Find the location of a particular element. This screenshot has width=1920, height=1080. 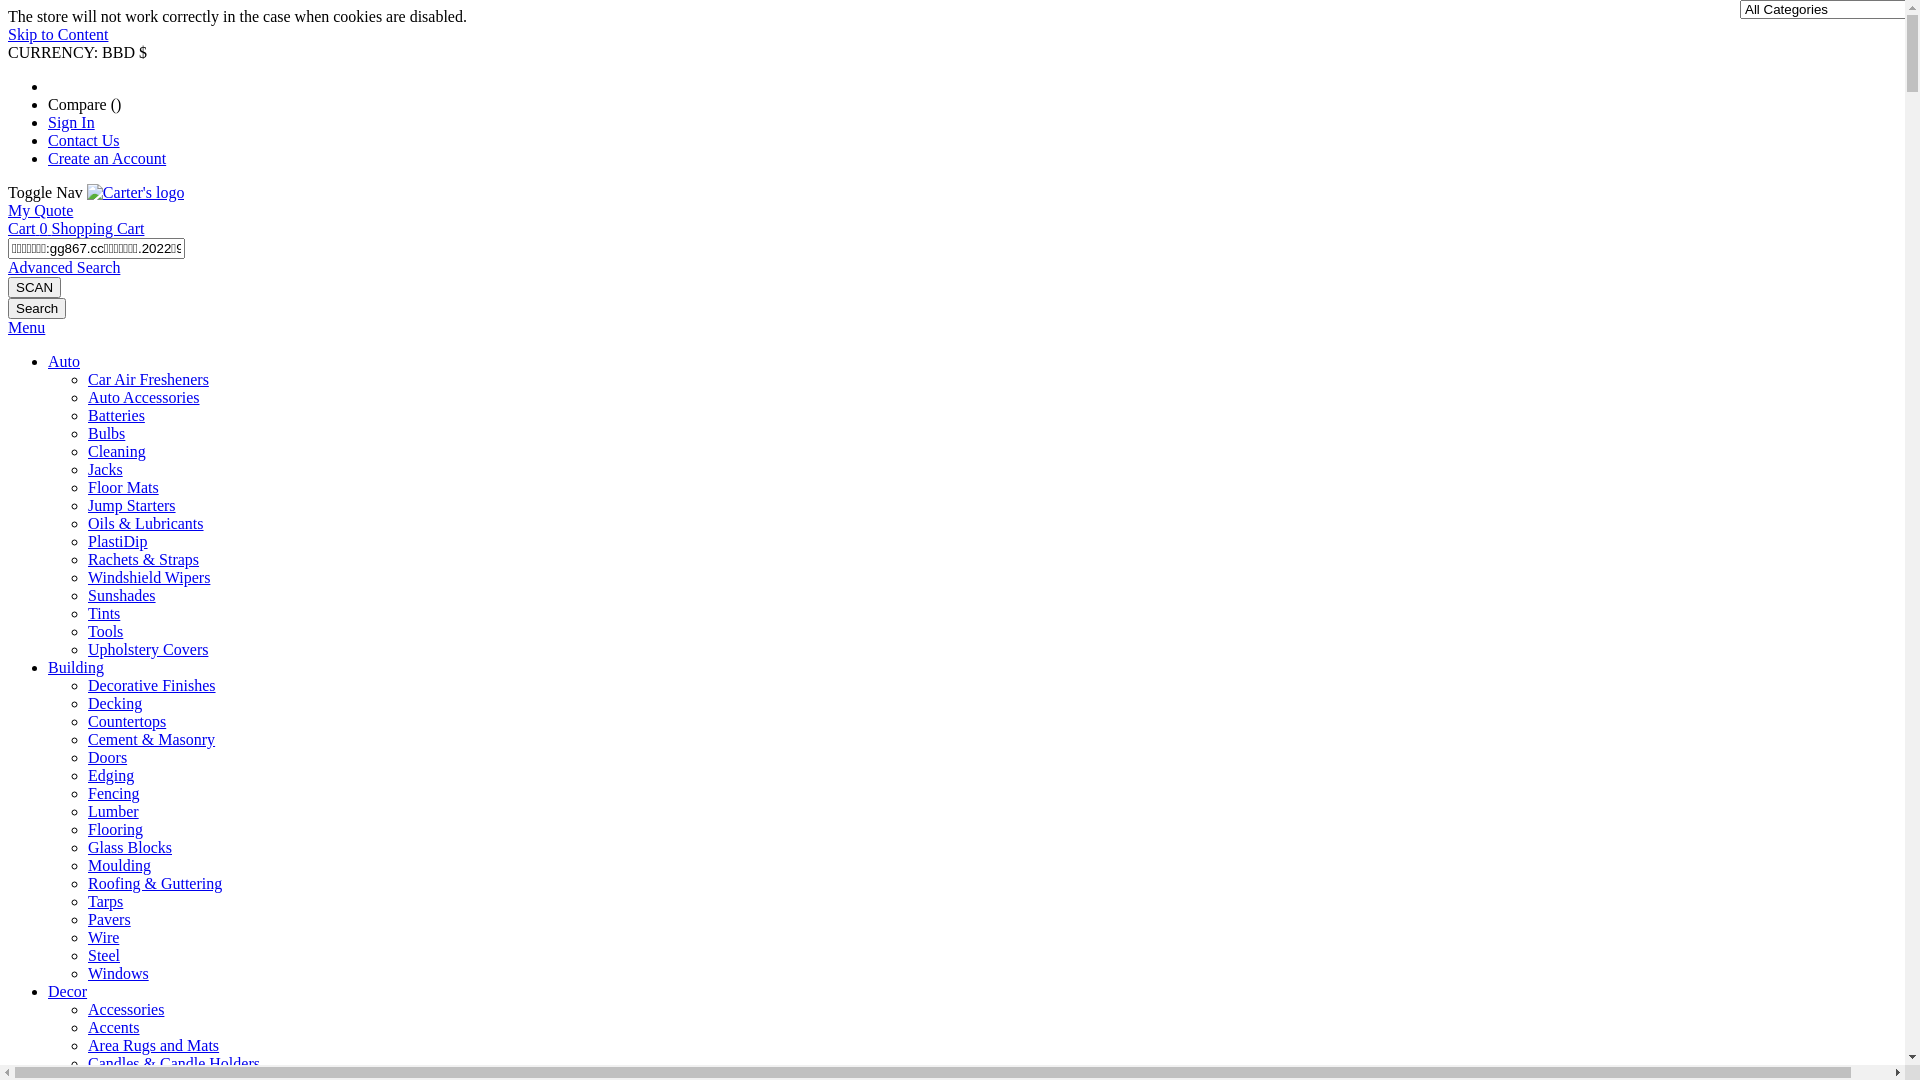

Jacks is located at coordinates (105, 470).